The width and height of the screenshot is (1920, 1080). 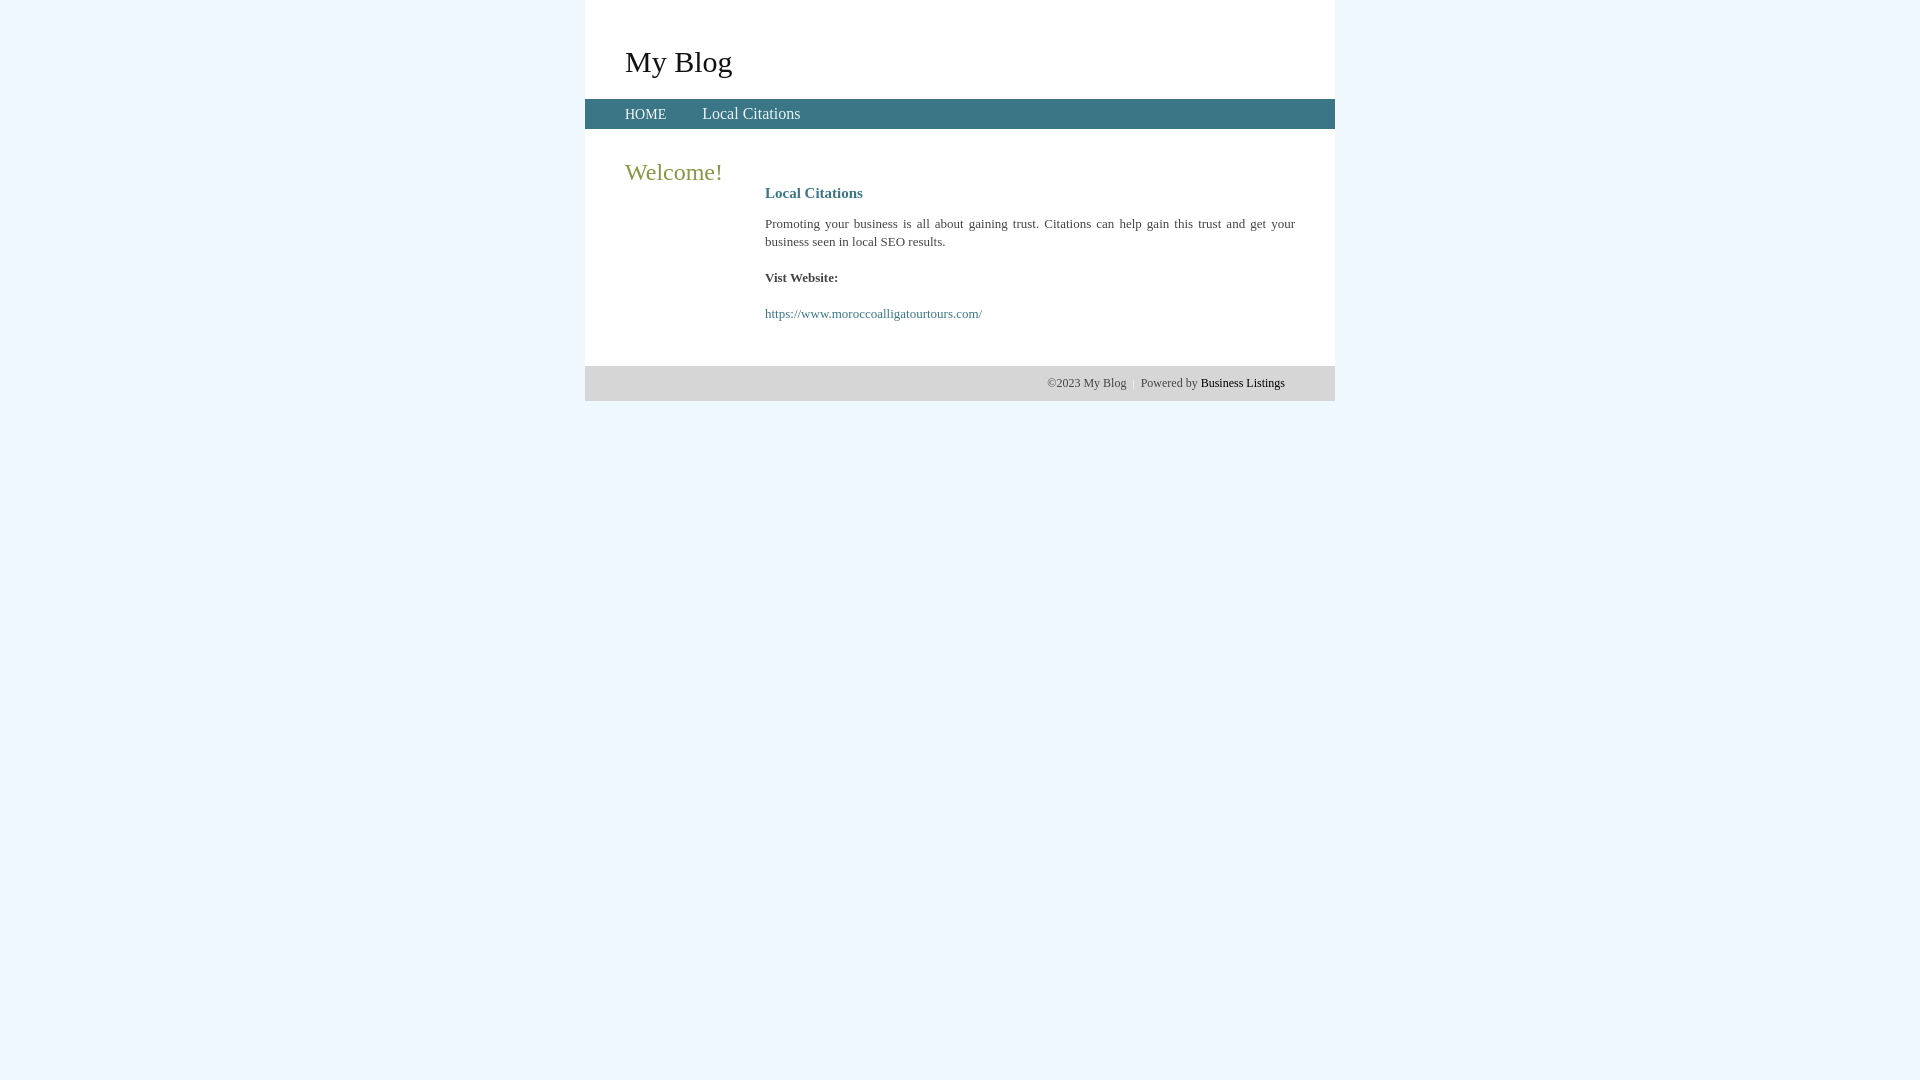 I want to click on https://www.moroccoalligatourtours.com/, so click(x=874, y=314).